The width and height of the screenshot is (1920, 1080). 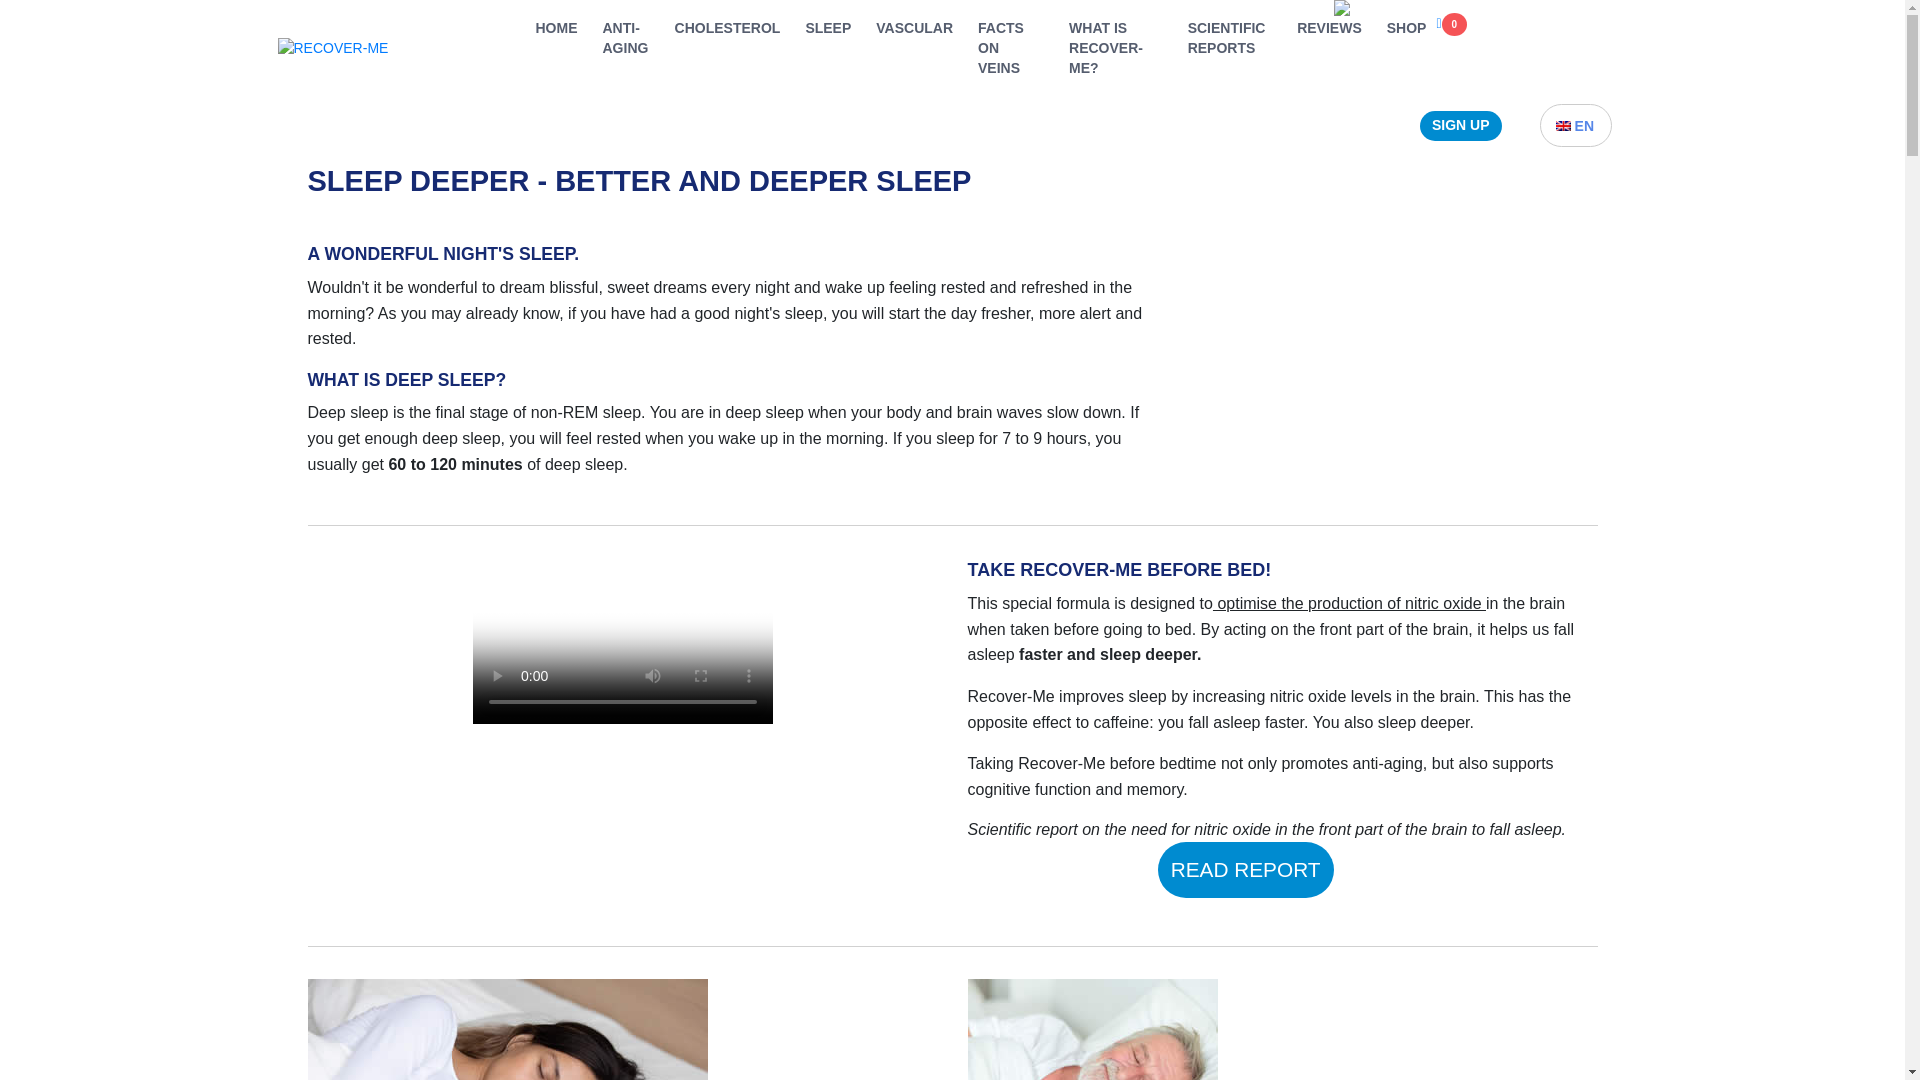 What do you see at coordinates (914, 28) in the screenshot?
I see `VASCULAR` at bounding box center [914, 28].